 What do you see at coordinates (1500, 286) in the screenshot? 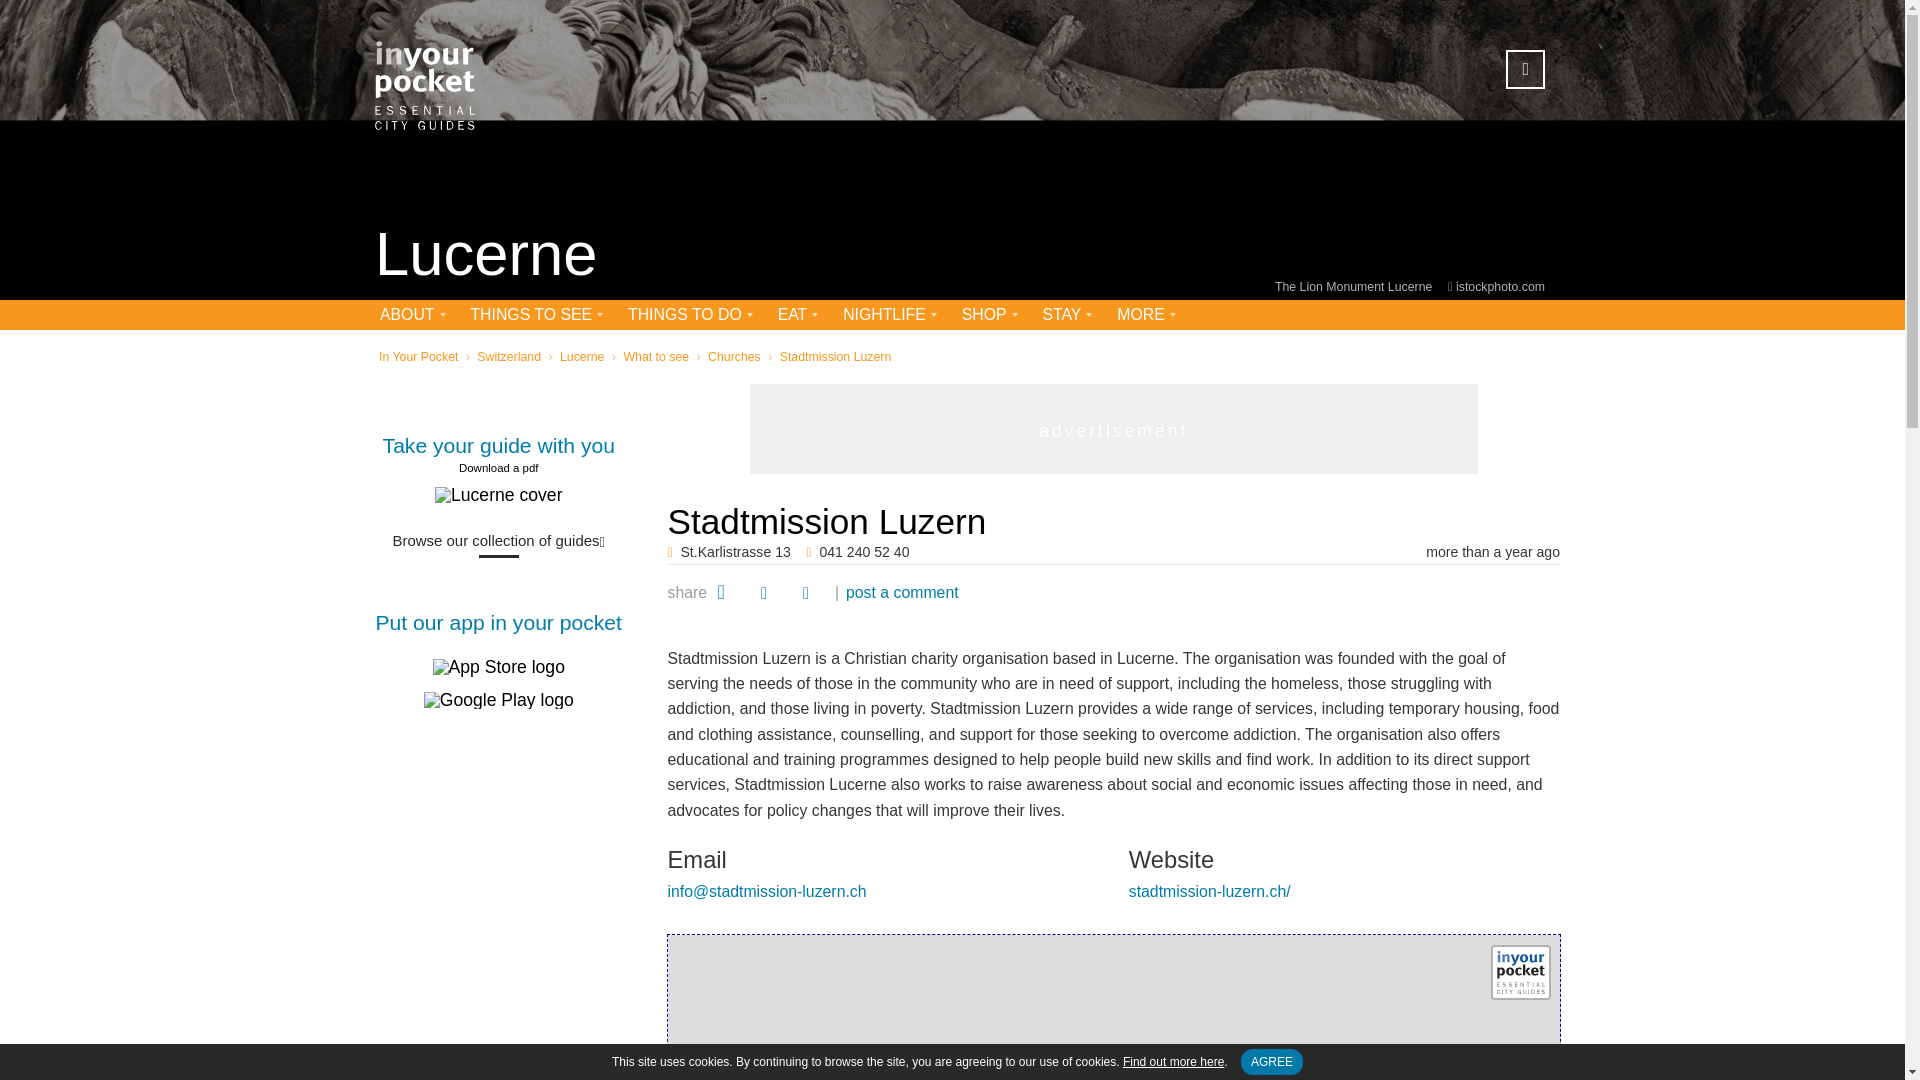
I see `istockphoto.com` at bounding box center [1500, 286].